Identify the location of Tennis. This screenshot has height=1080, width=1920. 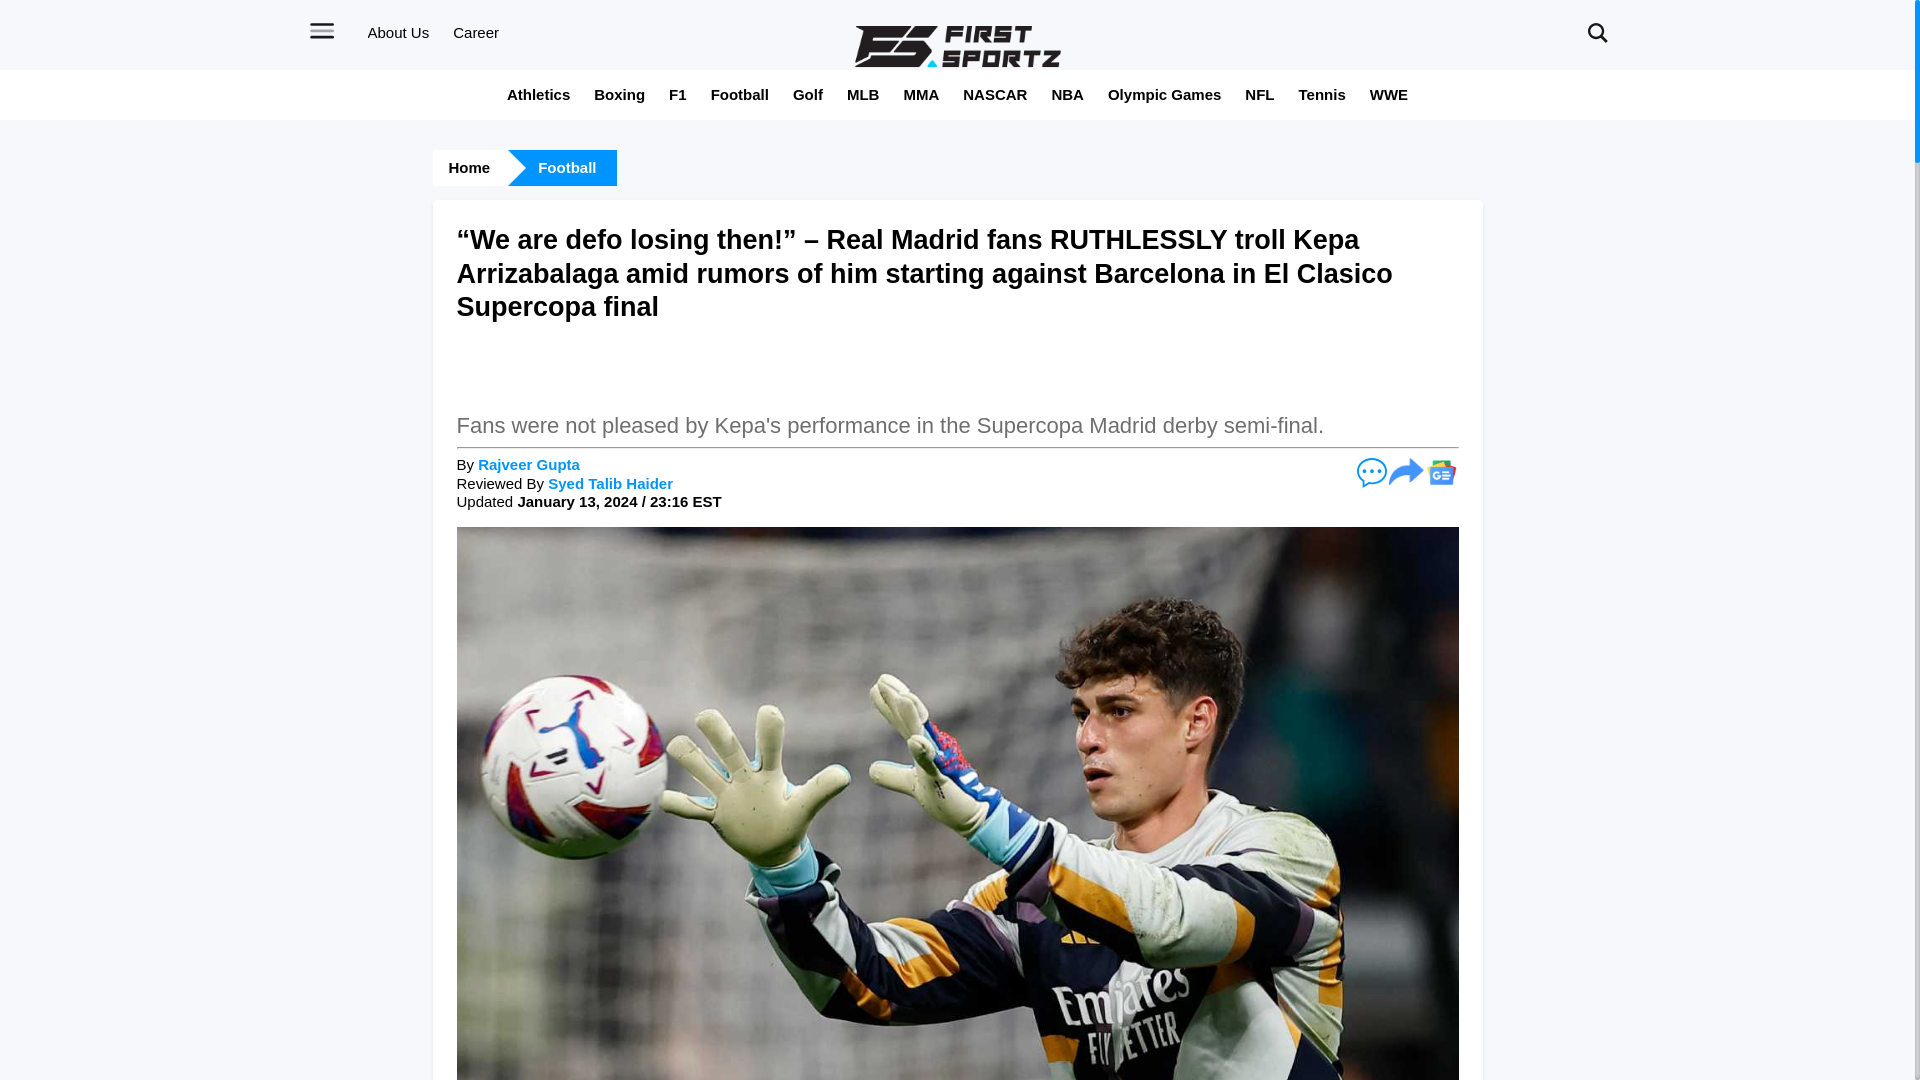
(1322, 94).